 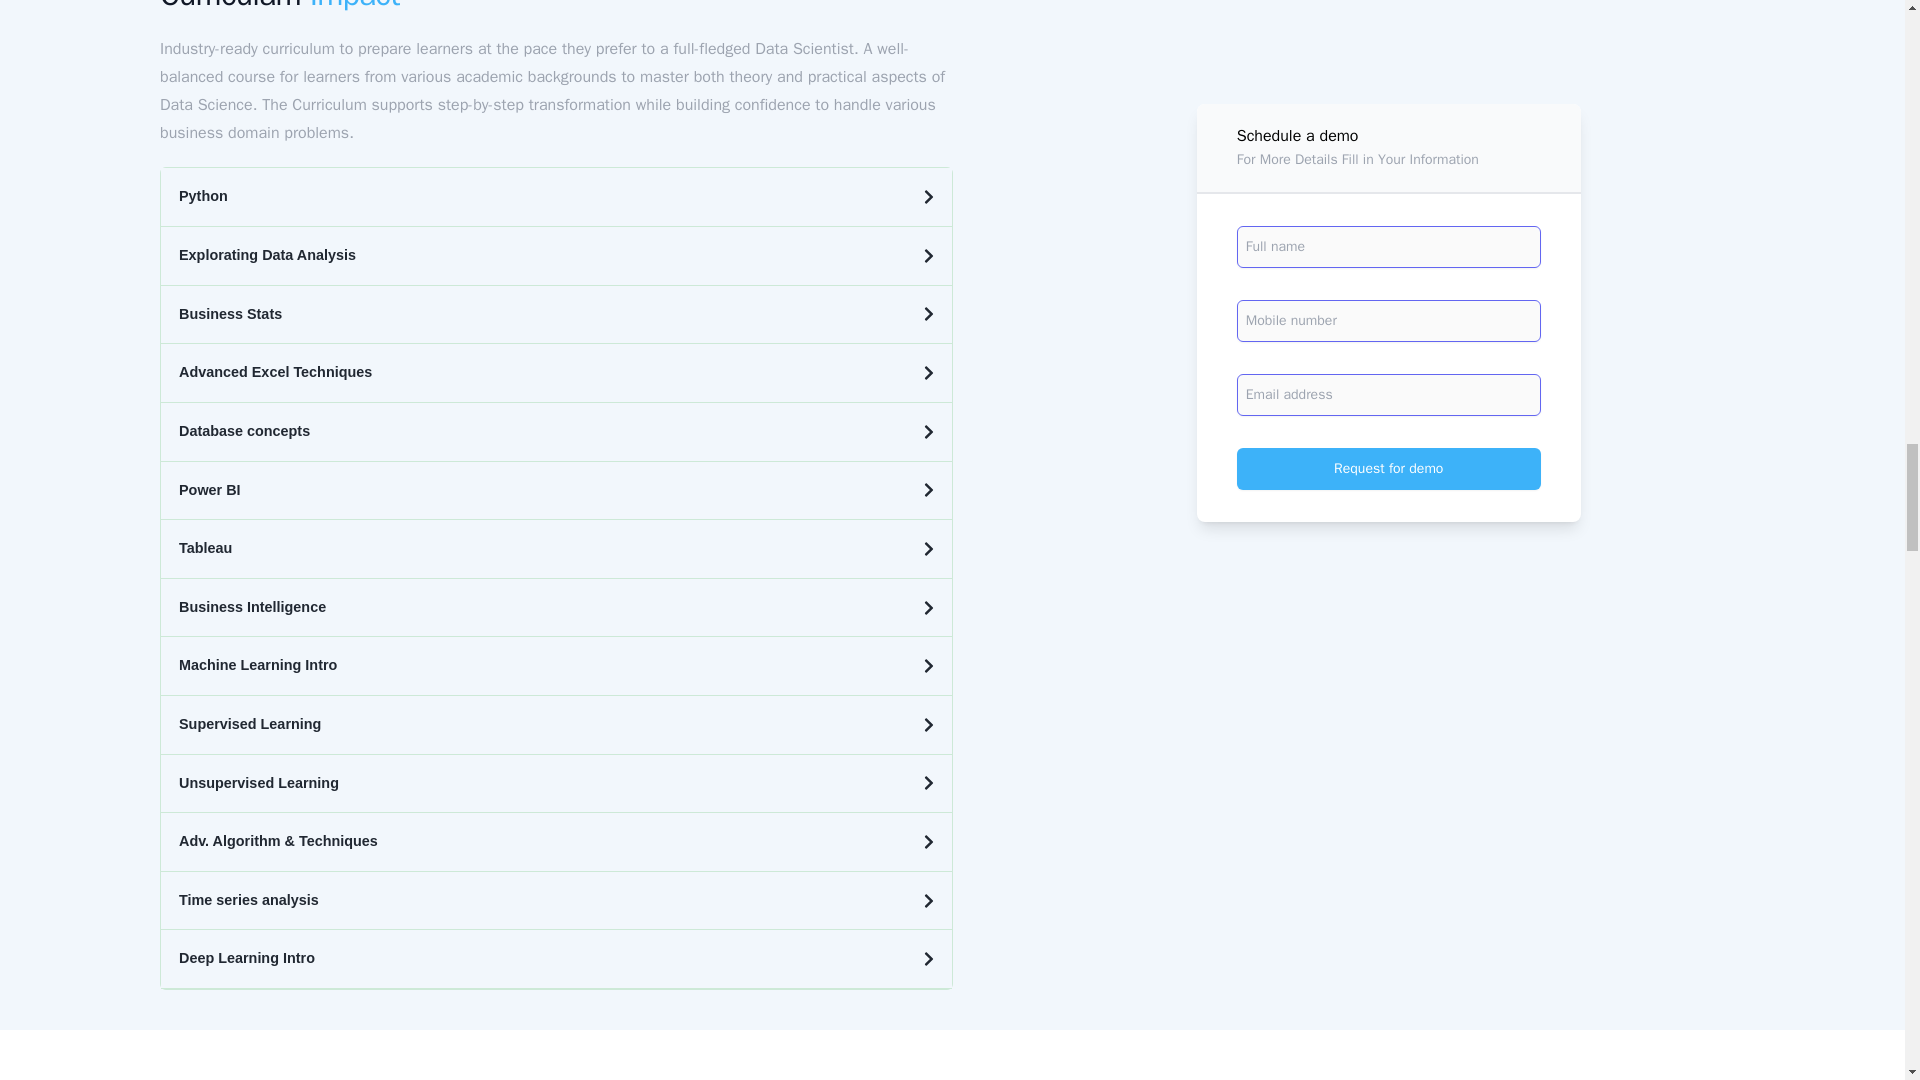 What do you see at coordinates (556, 432) in the screenshot?
I see `Database concepts` at bounding box center [556, 432].